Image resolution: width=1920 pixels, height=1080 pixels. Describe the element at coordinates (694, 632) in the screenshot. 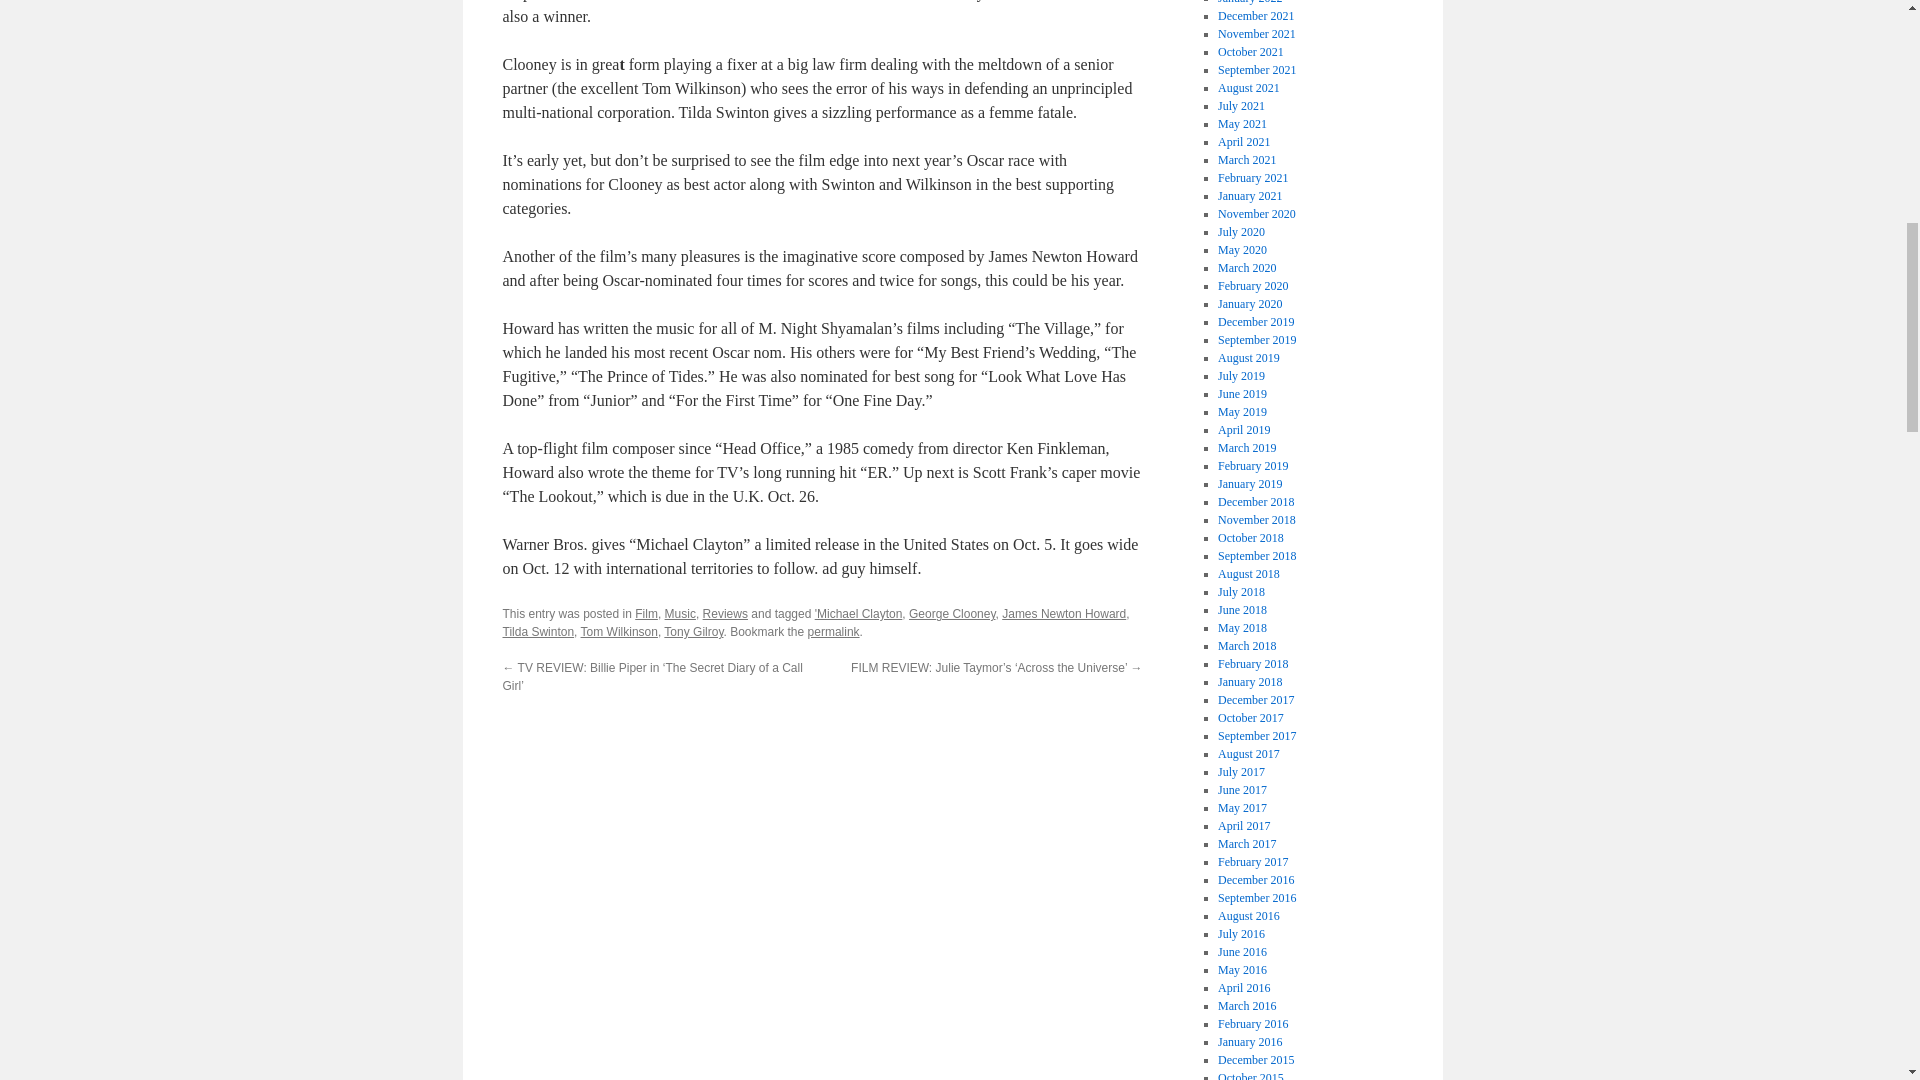

I see `Tony Gilroy` at that location.